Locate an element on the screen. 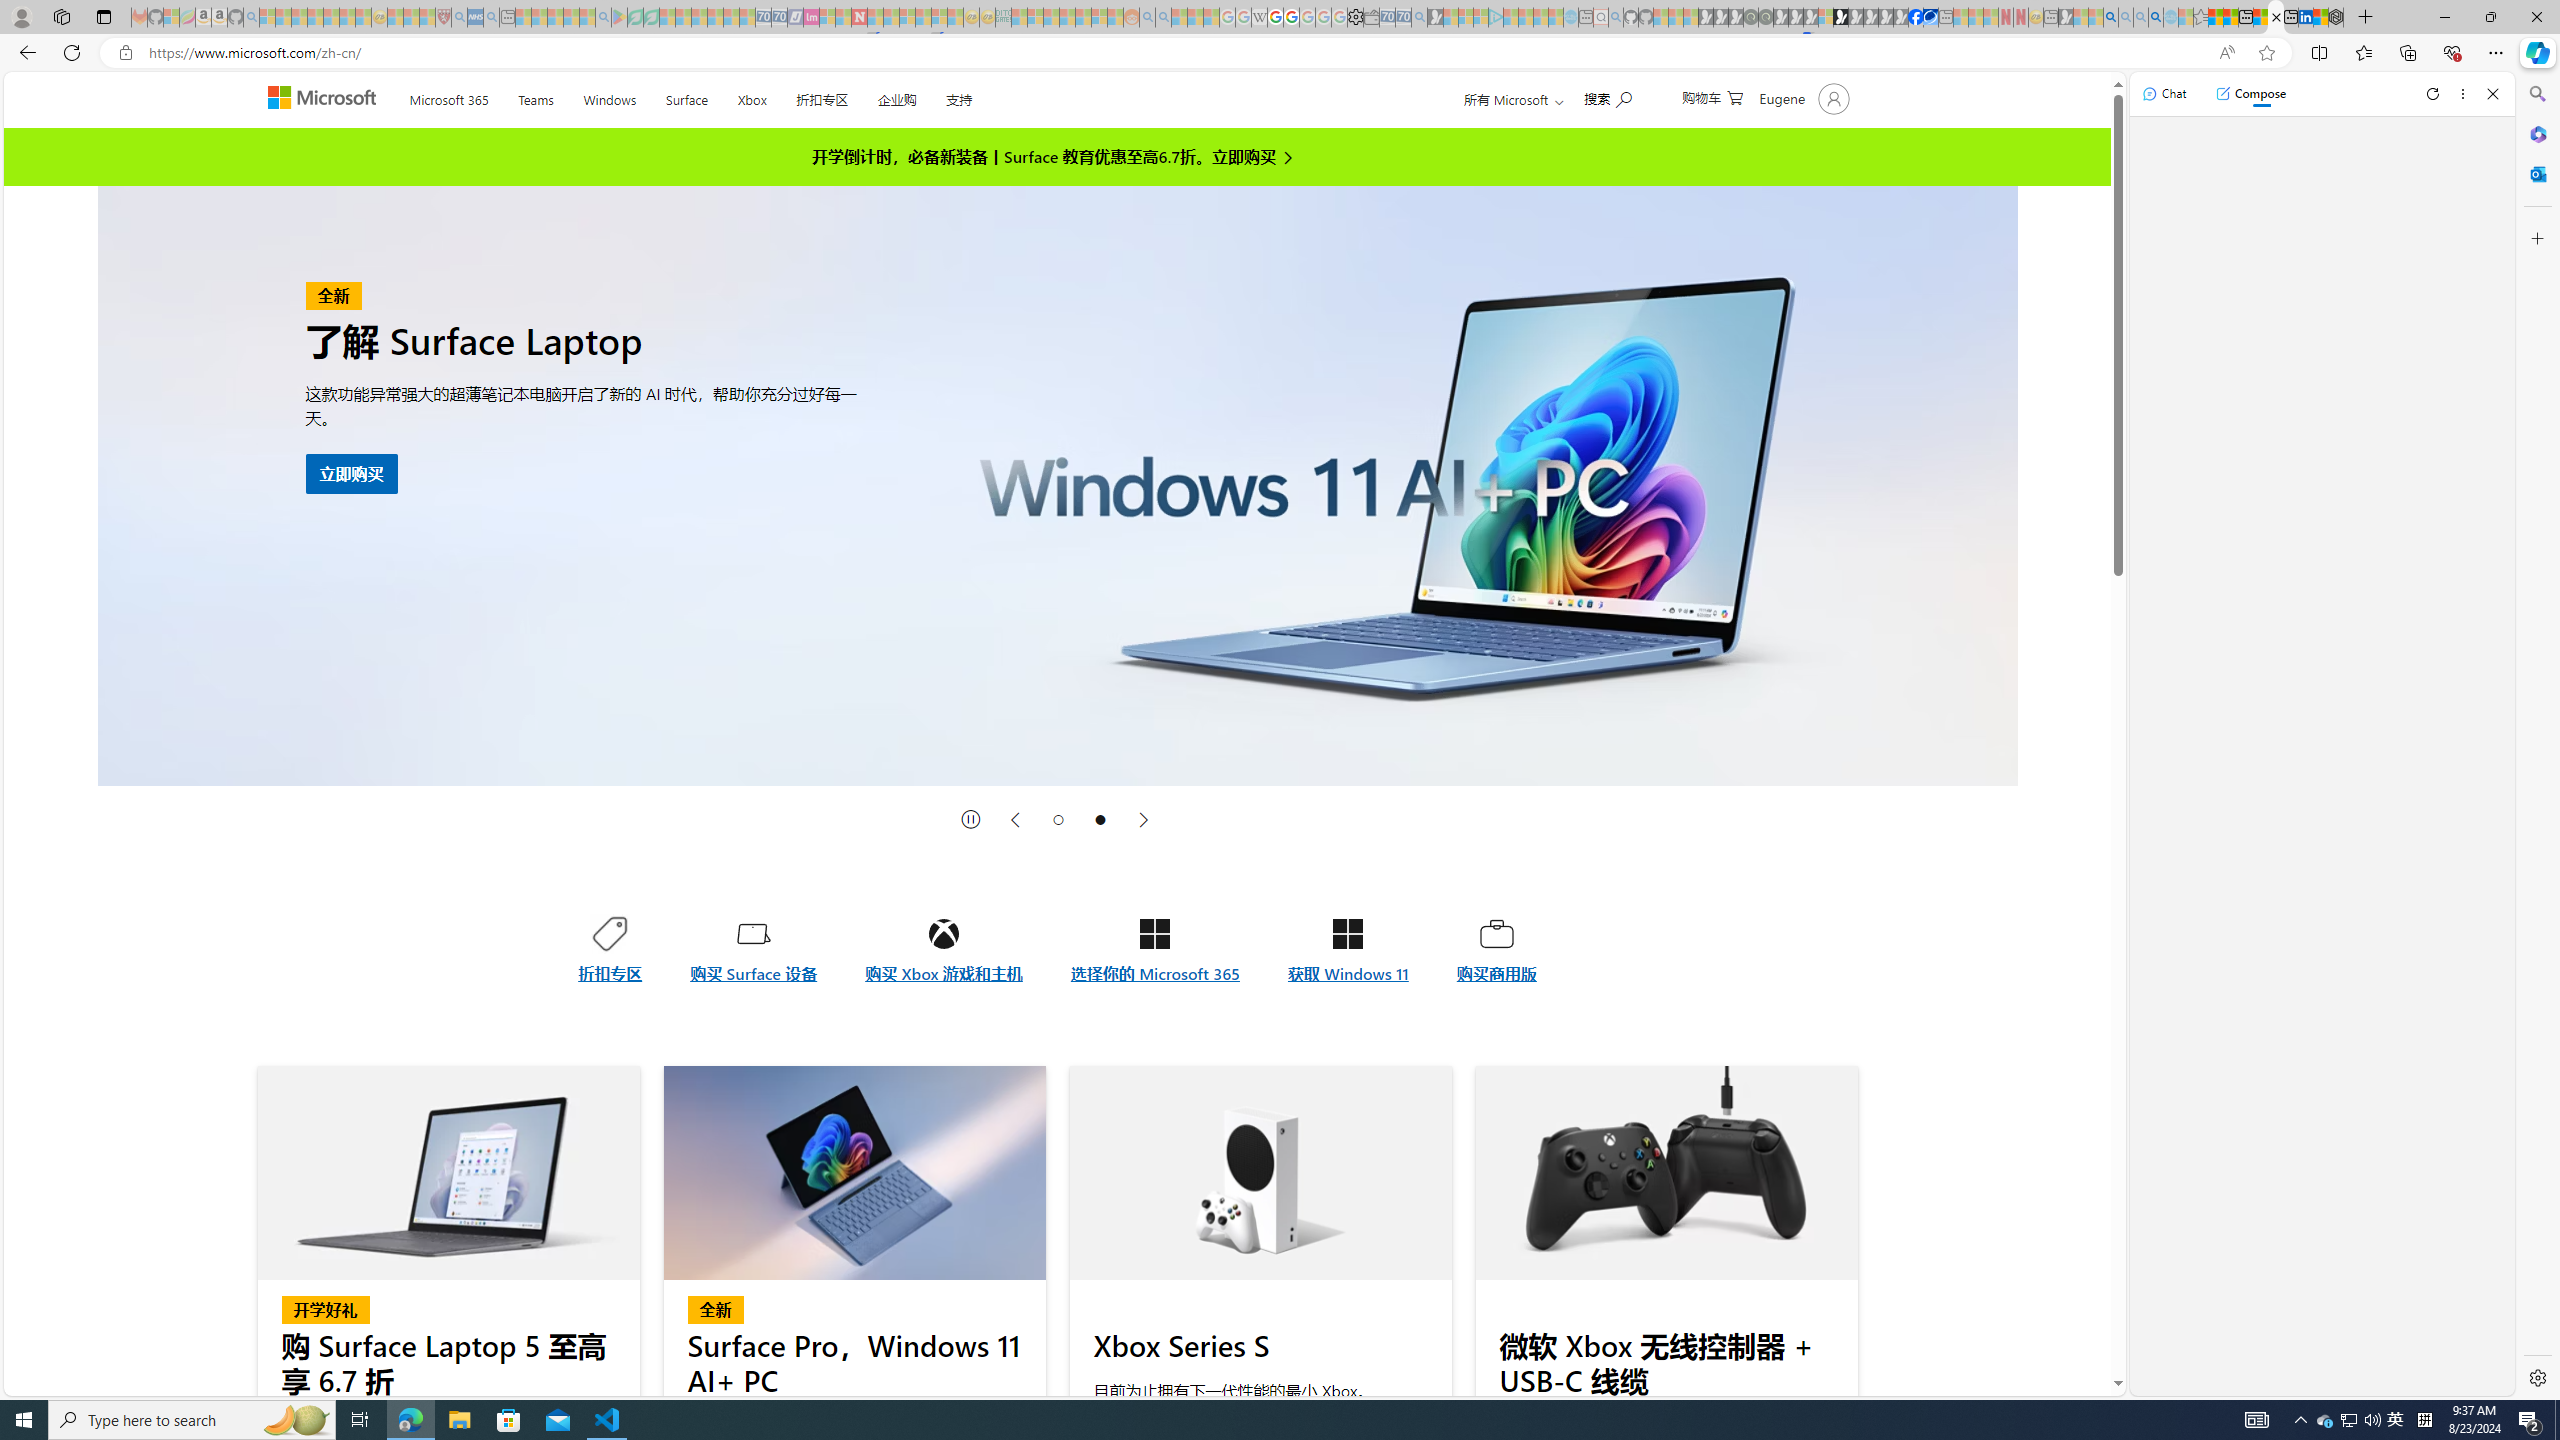 Image resolution: width=2560 pixels, height=1440 pixels. google - Search - Sleeping is located at coordinates (602, 17).